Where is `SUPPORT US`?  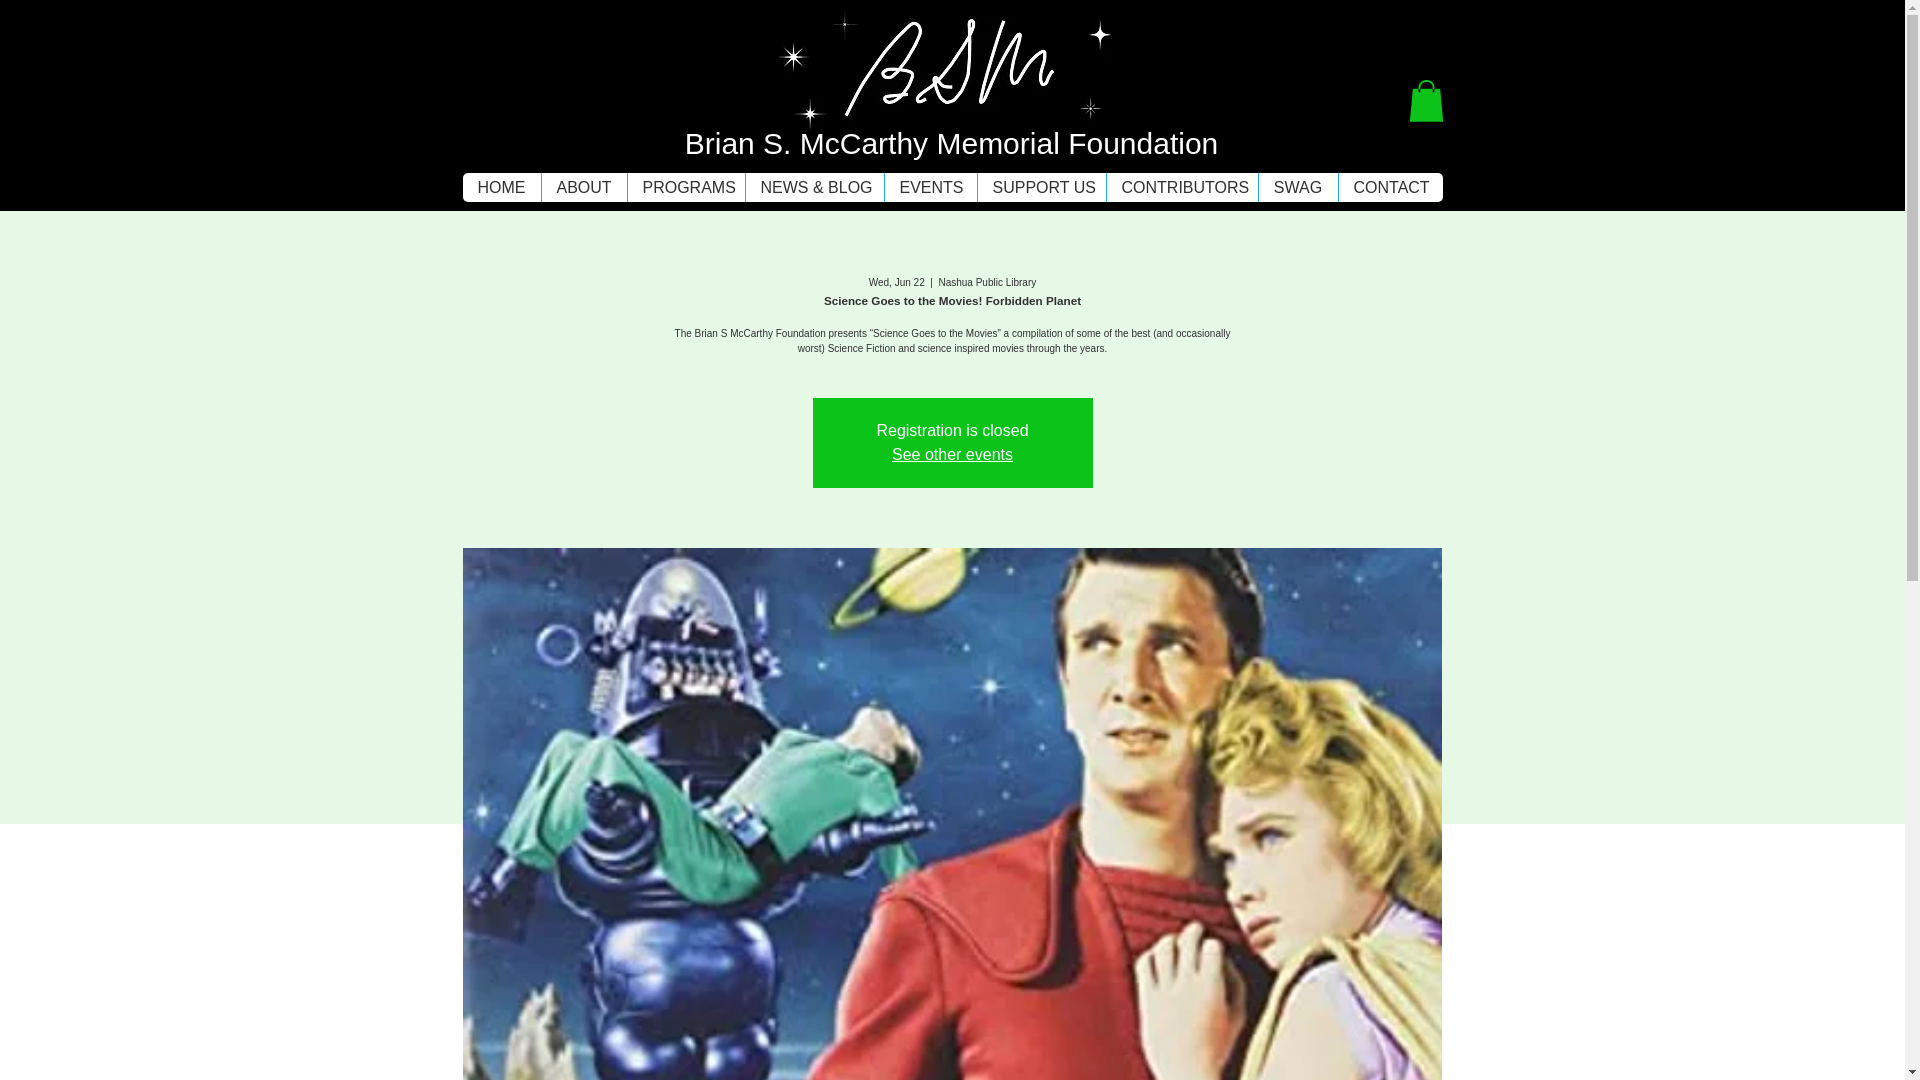 SUPPORT US is located at coordinates (1040, 186).